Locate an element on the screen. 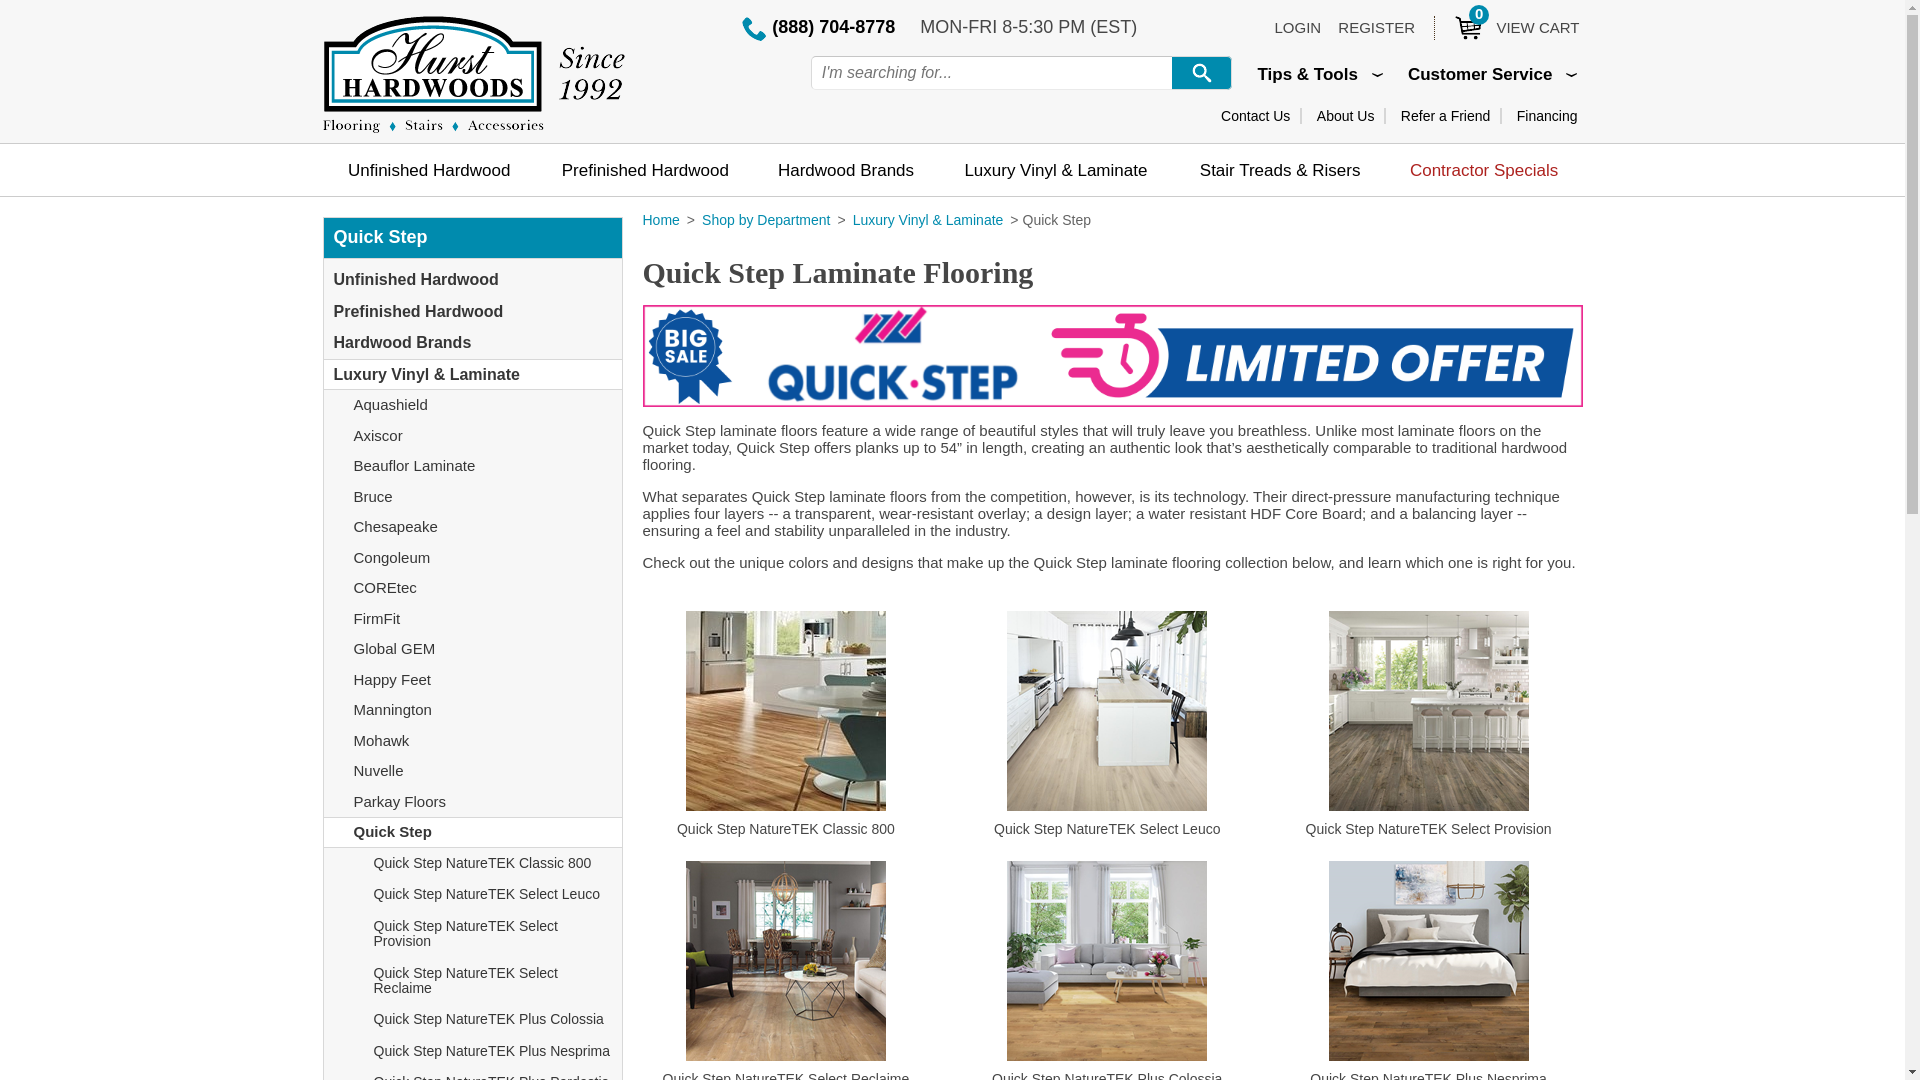 The width and height of the screenshot is (1920, 1080). Unfinished Hardwood is located at coordinates (428, 169).